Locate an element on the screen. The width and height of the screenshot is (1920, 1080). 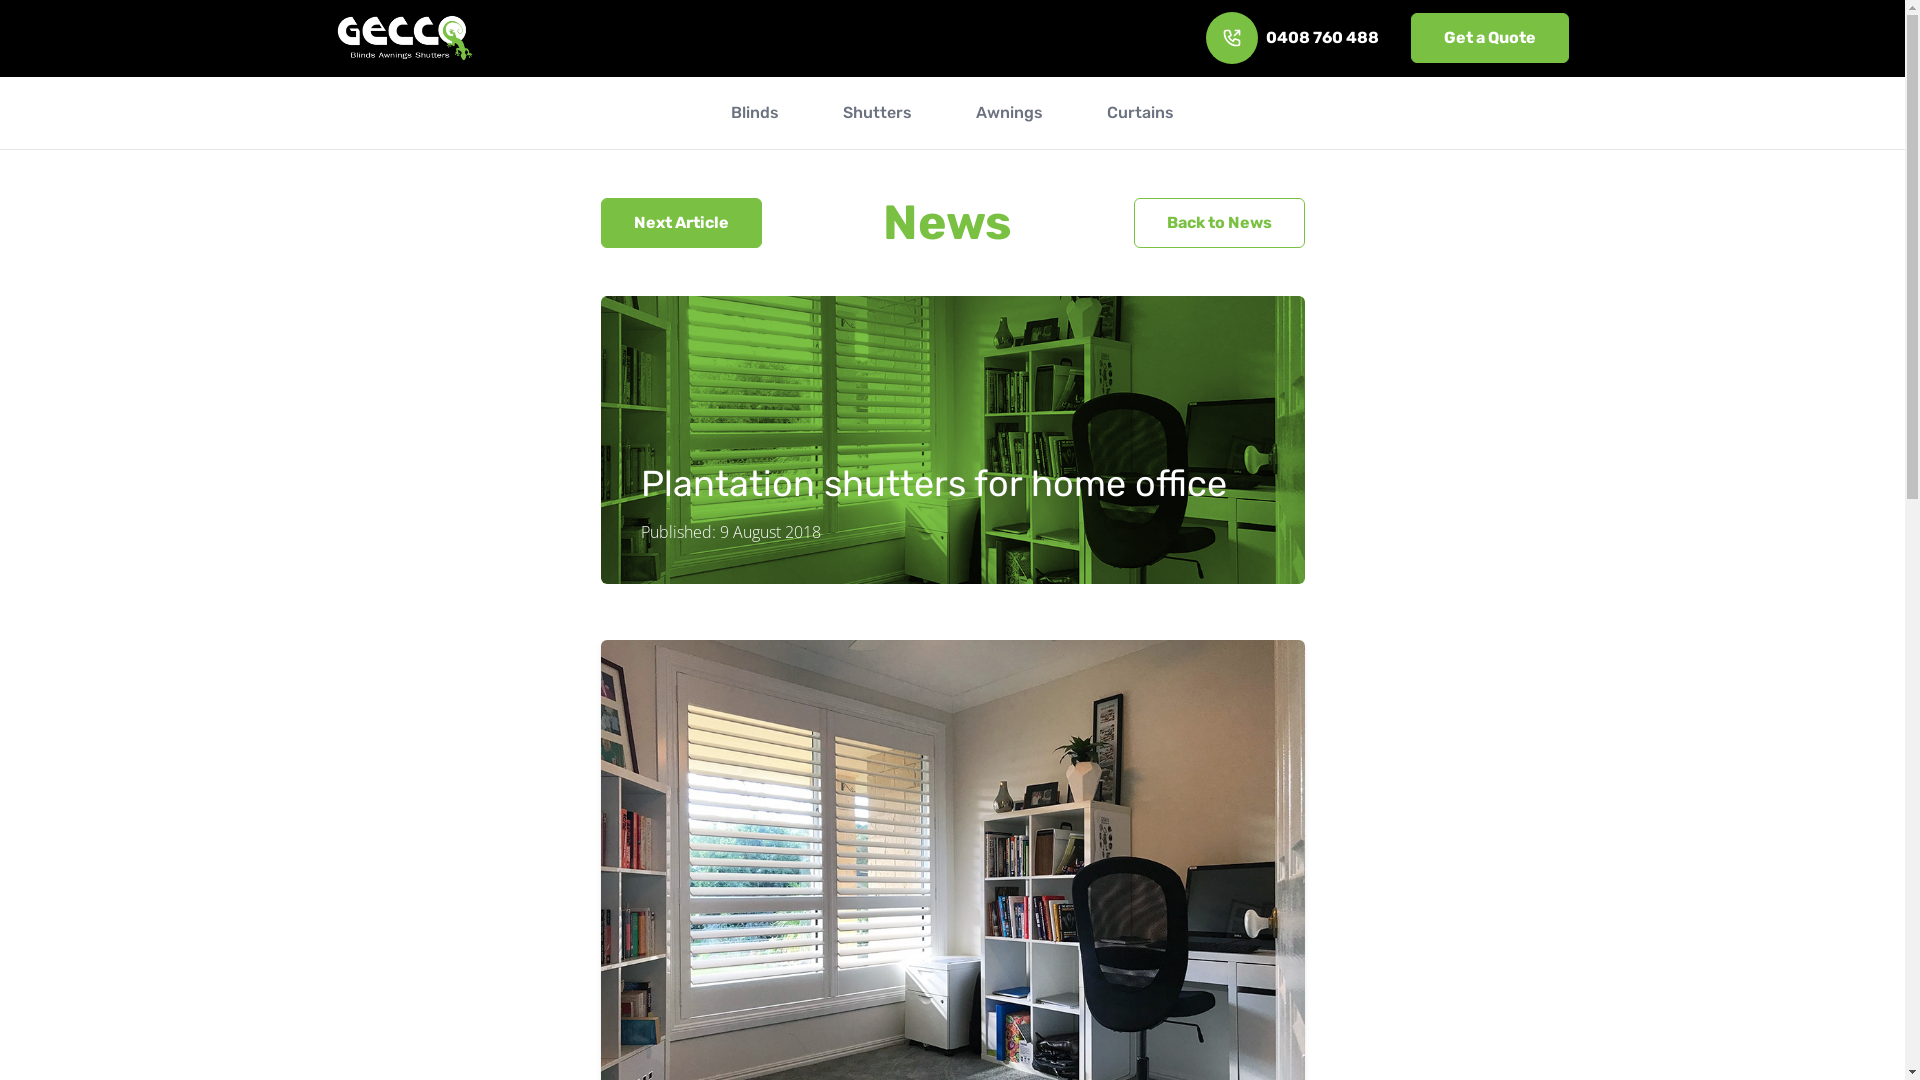
Blinds is located at coordinates (755, 113).